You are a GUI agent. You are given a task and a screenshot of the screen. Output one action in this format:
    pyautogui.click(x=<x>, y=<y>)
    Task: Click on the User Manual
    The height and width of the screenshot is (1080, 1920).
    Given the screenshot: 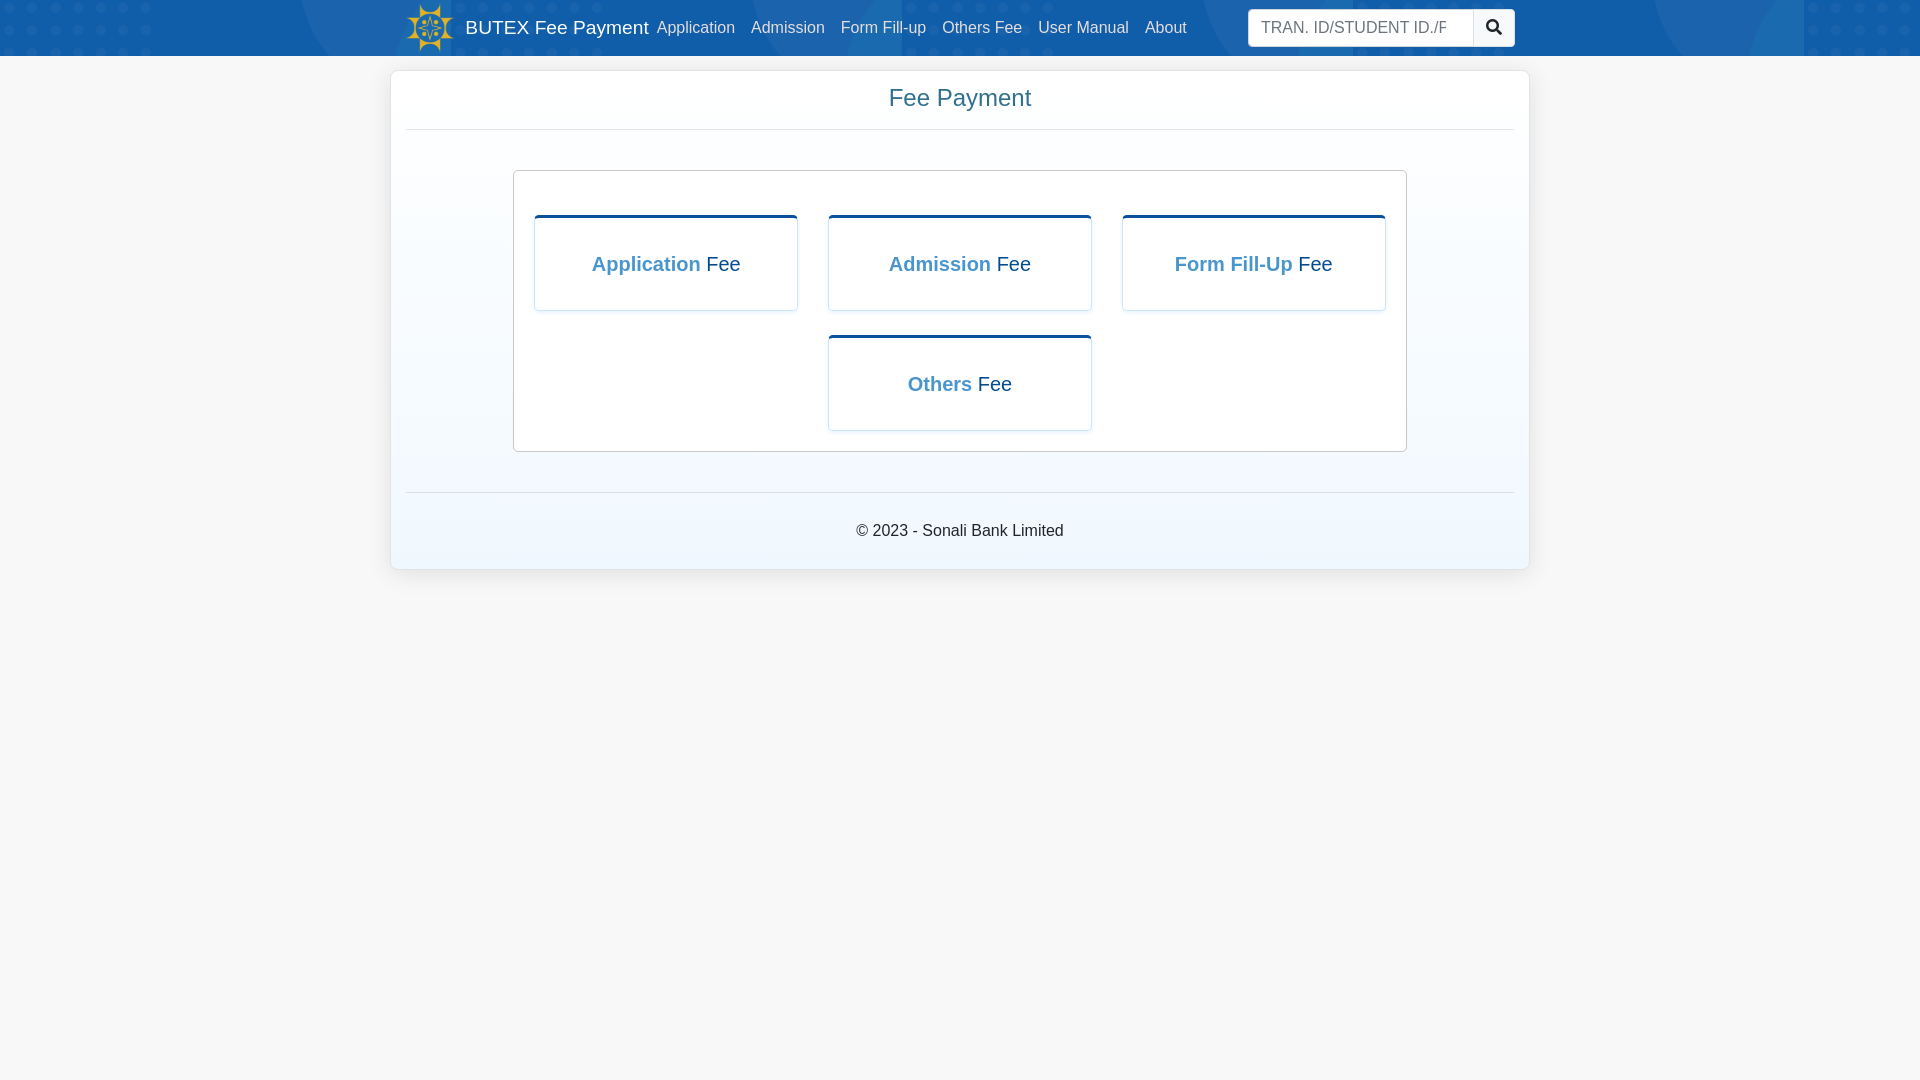 What is the action you would take?
    pyautogui.click(x=1084, y=28)
    